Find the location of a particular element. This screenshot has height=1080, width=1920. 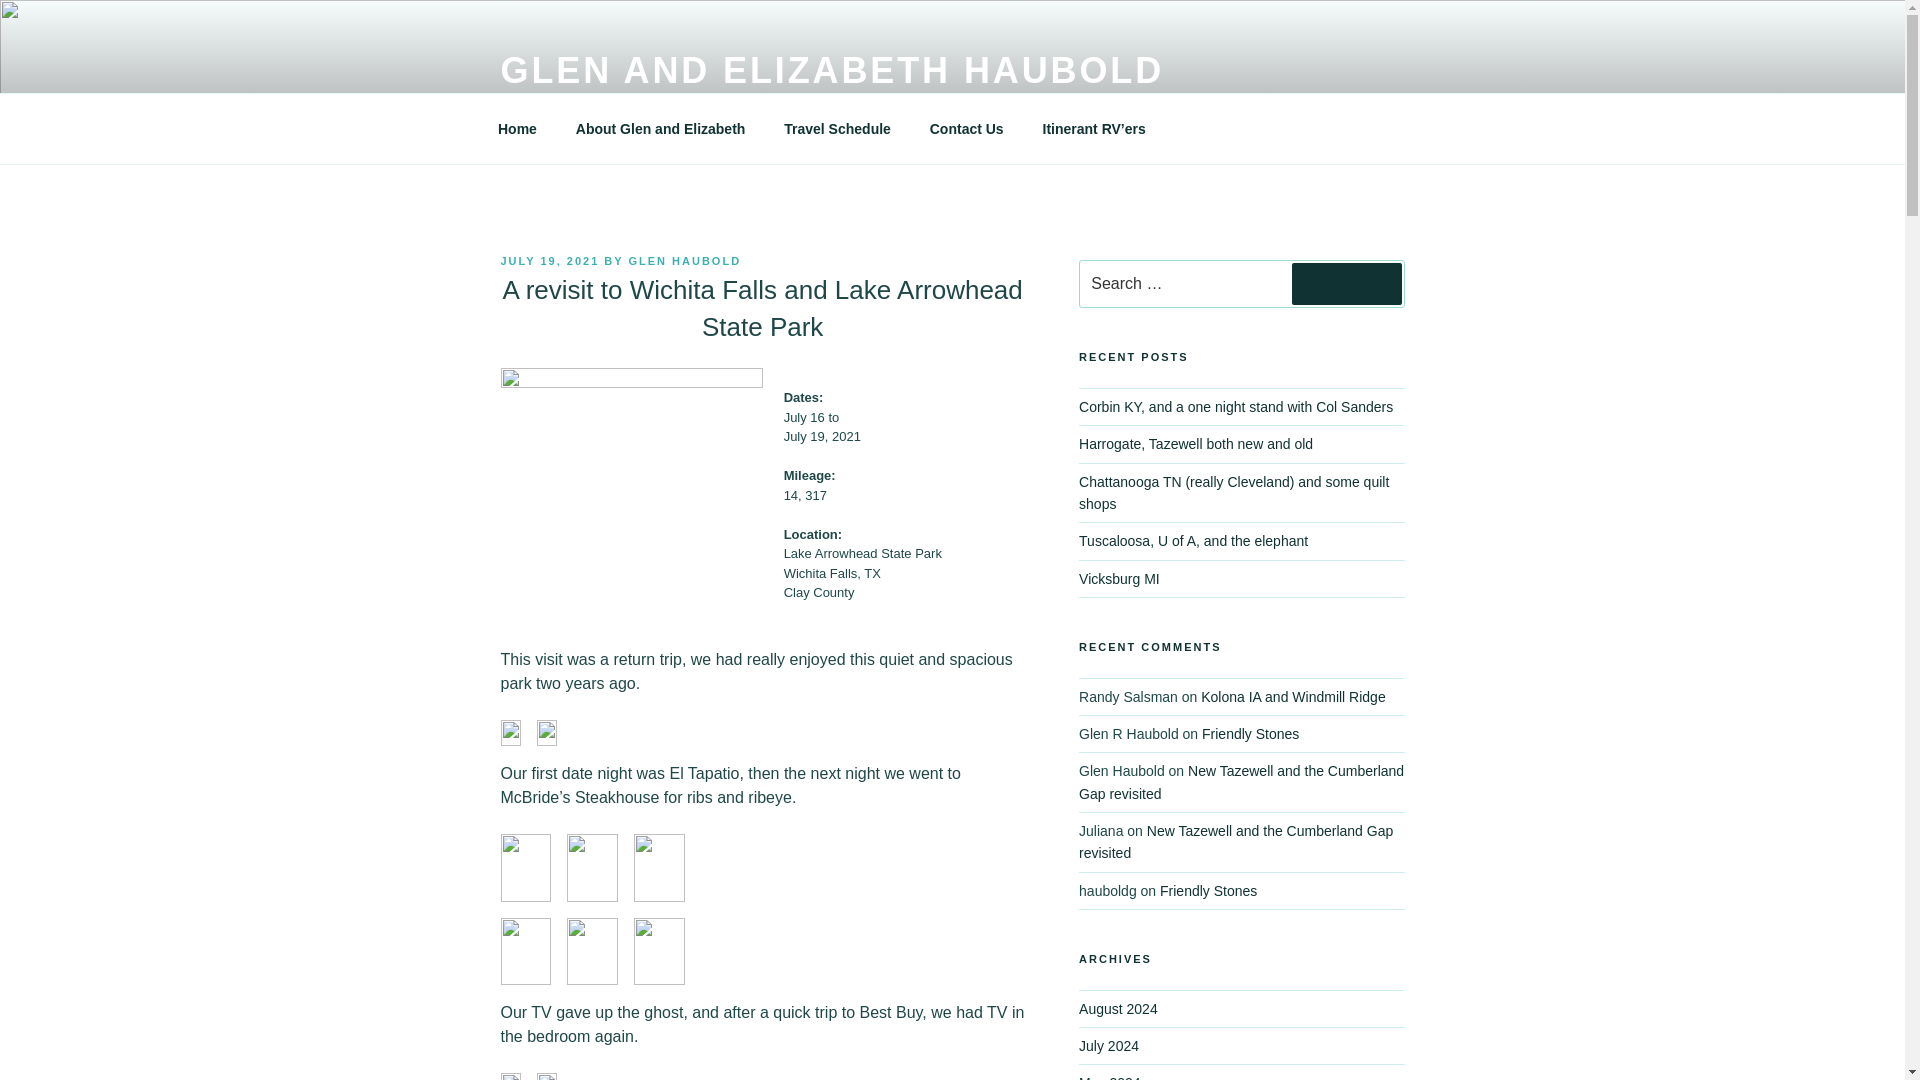

Kolona IA and Windmill Ridge is located at coordinates (1292, 696).